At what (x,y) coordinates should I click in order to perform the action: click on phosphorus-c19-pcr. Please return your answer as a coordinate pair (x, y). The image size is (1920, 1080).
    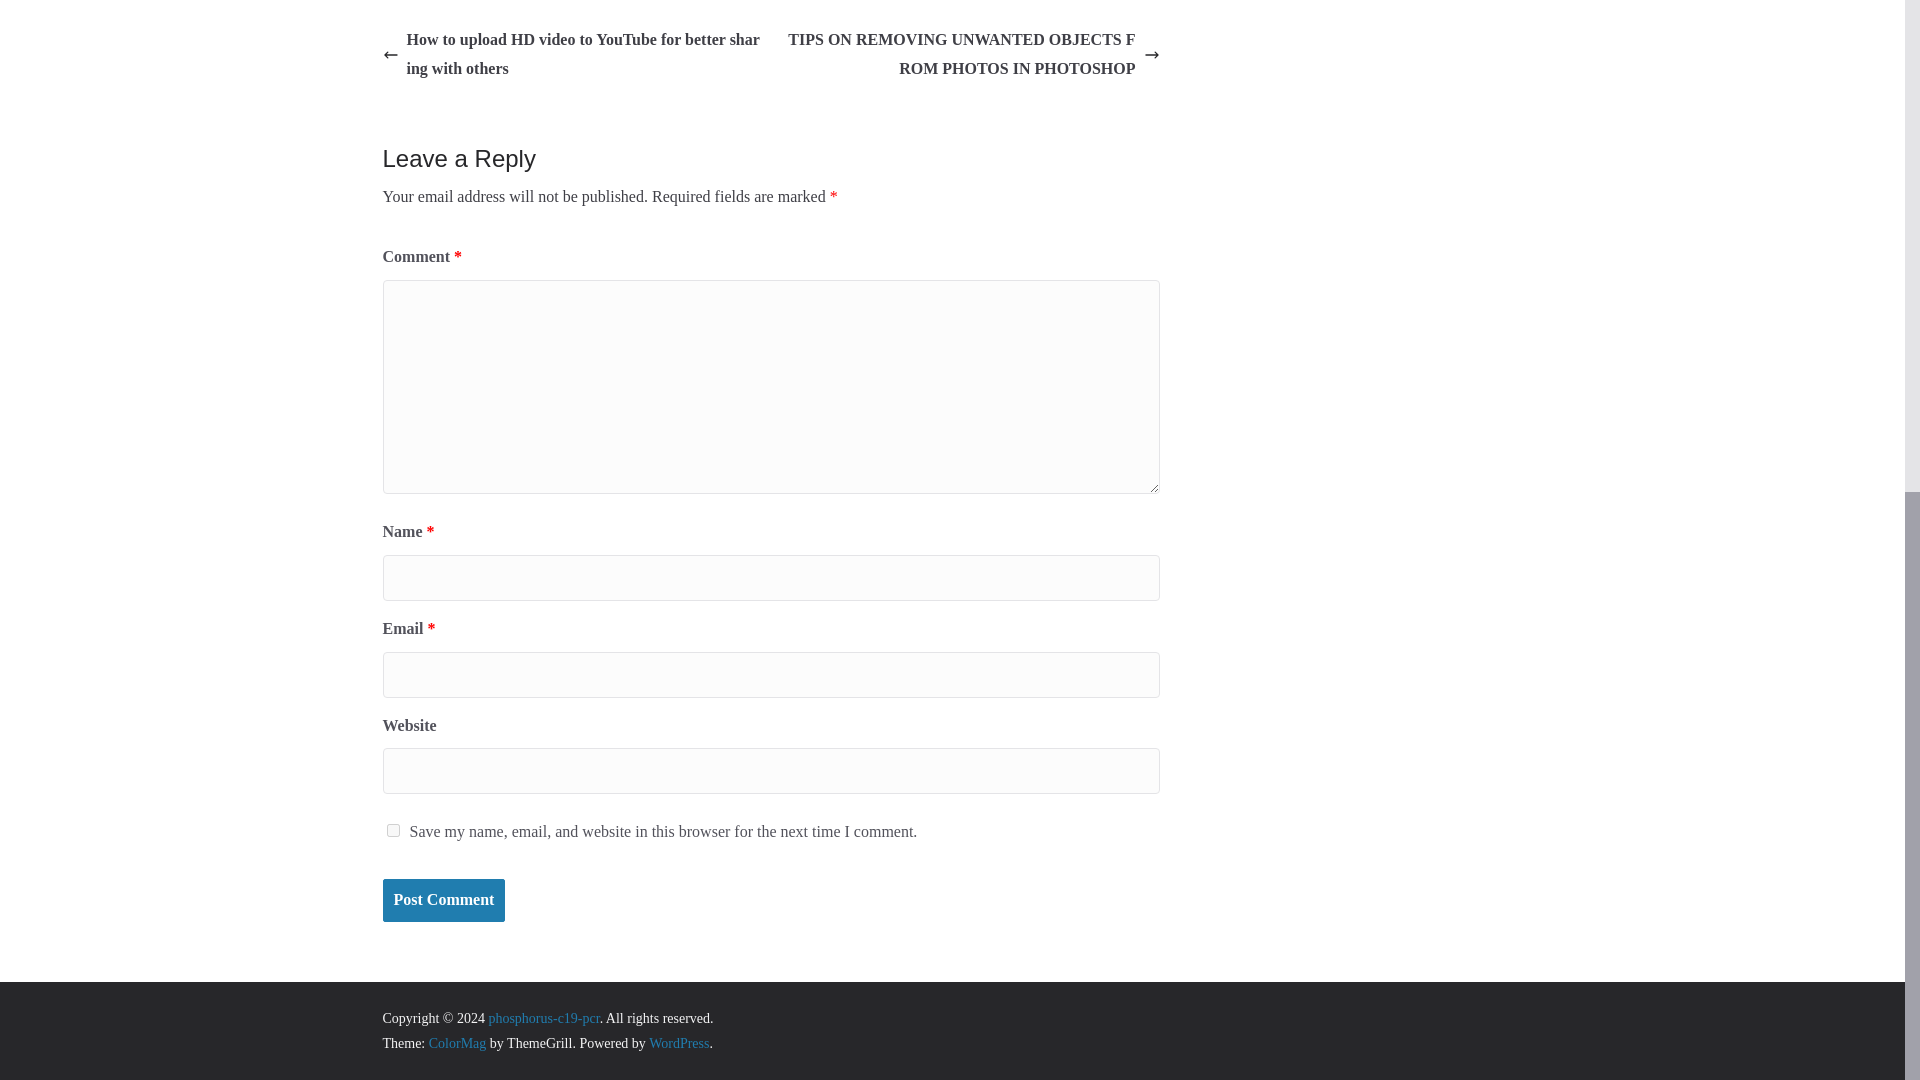
    Looking at the image, I should click on (543, 1018).